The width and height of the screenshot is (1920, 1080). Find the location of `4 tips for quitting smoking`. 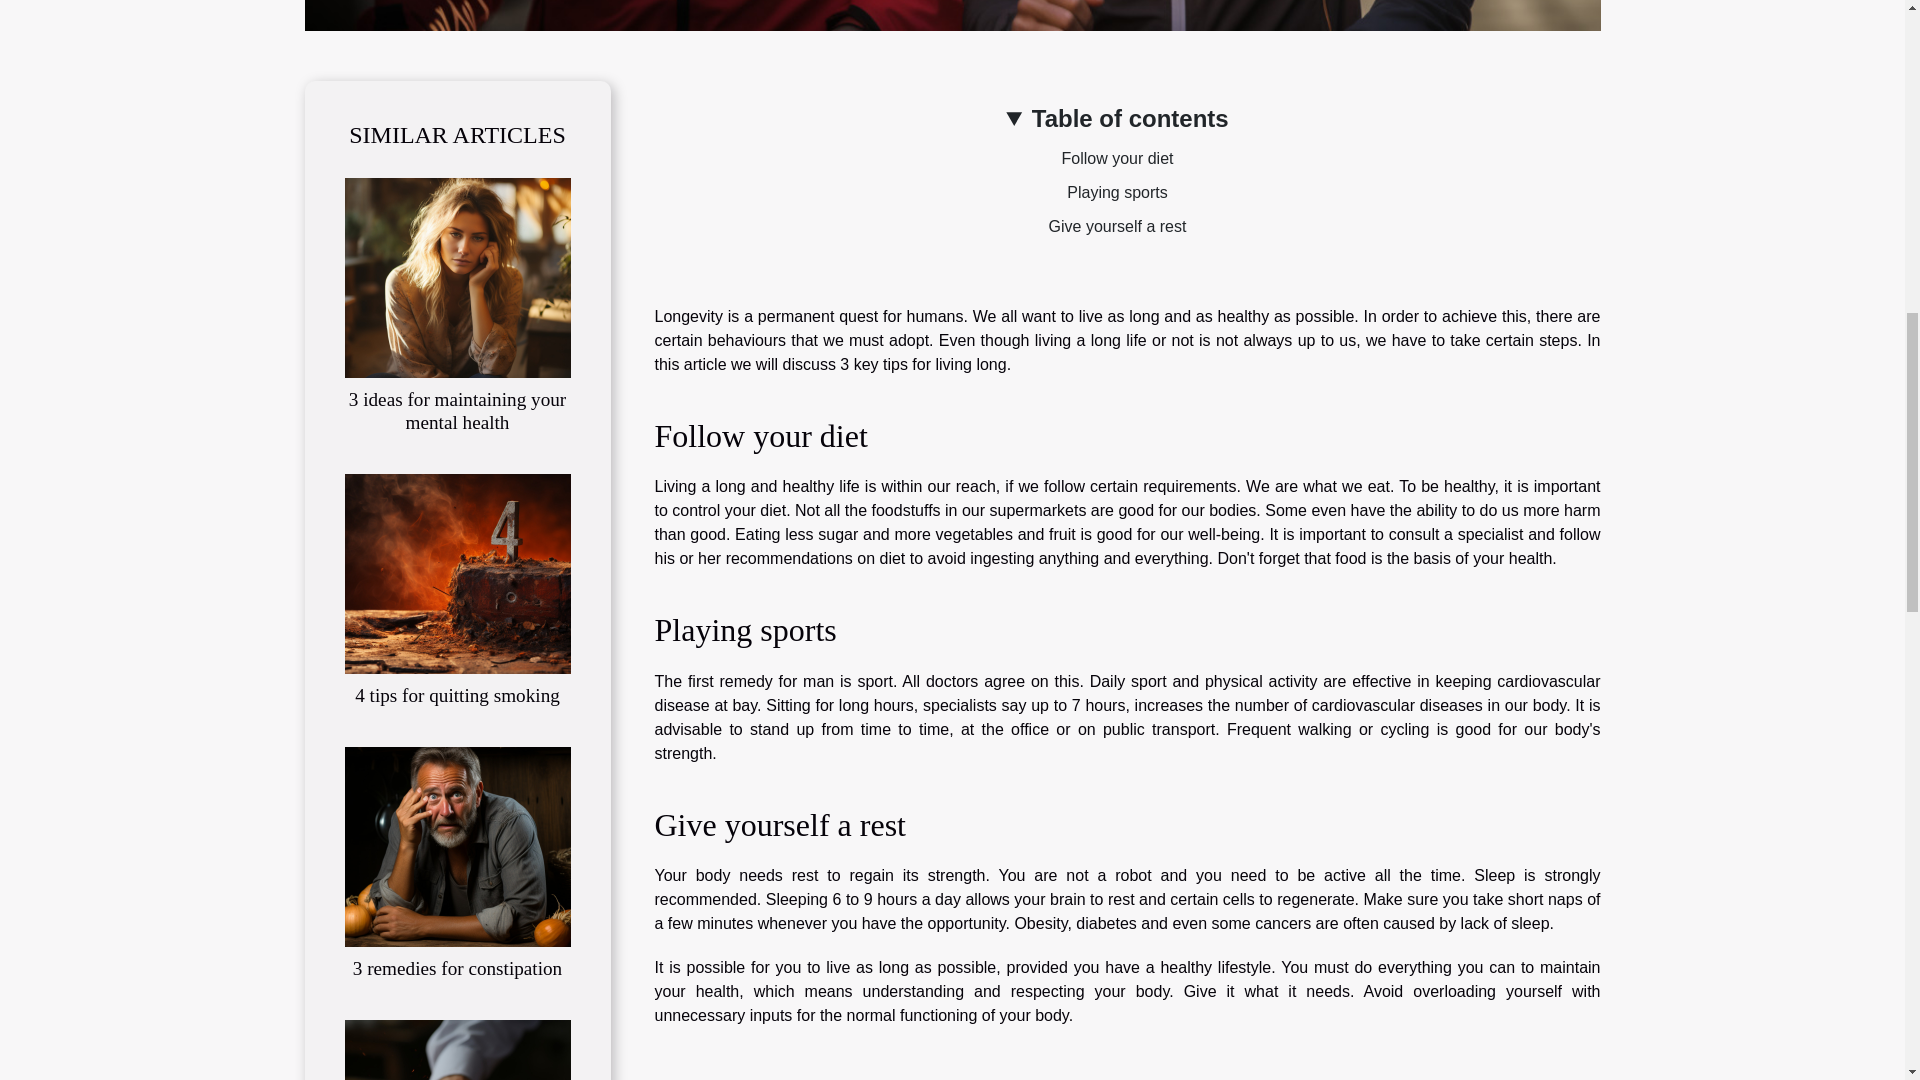

4 tips for quitting smoking is located at coordinates (456, 572).